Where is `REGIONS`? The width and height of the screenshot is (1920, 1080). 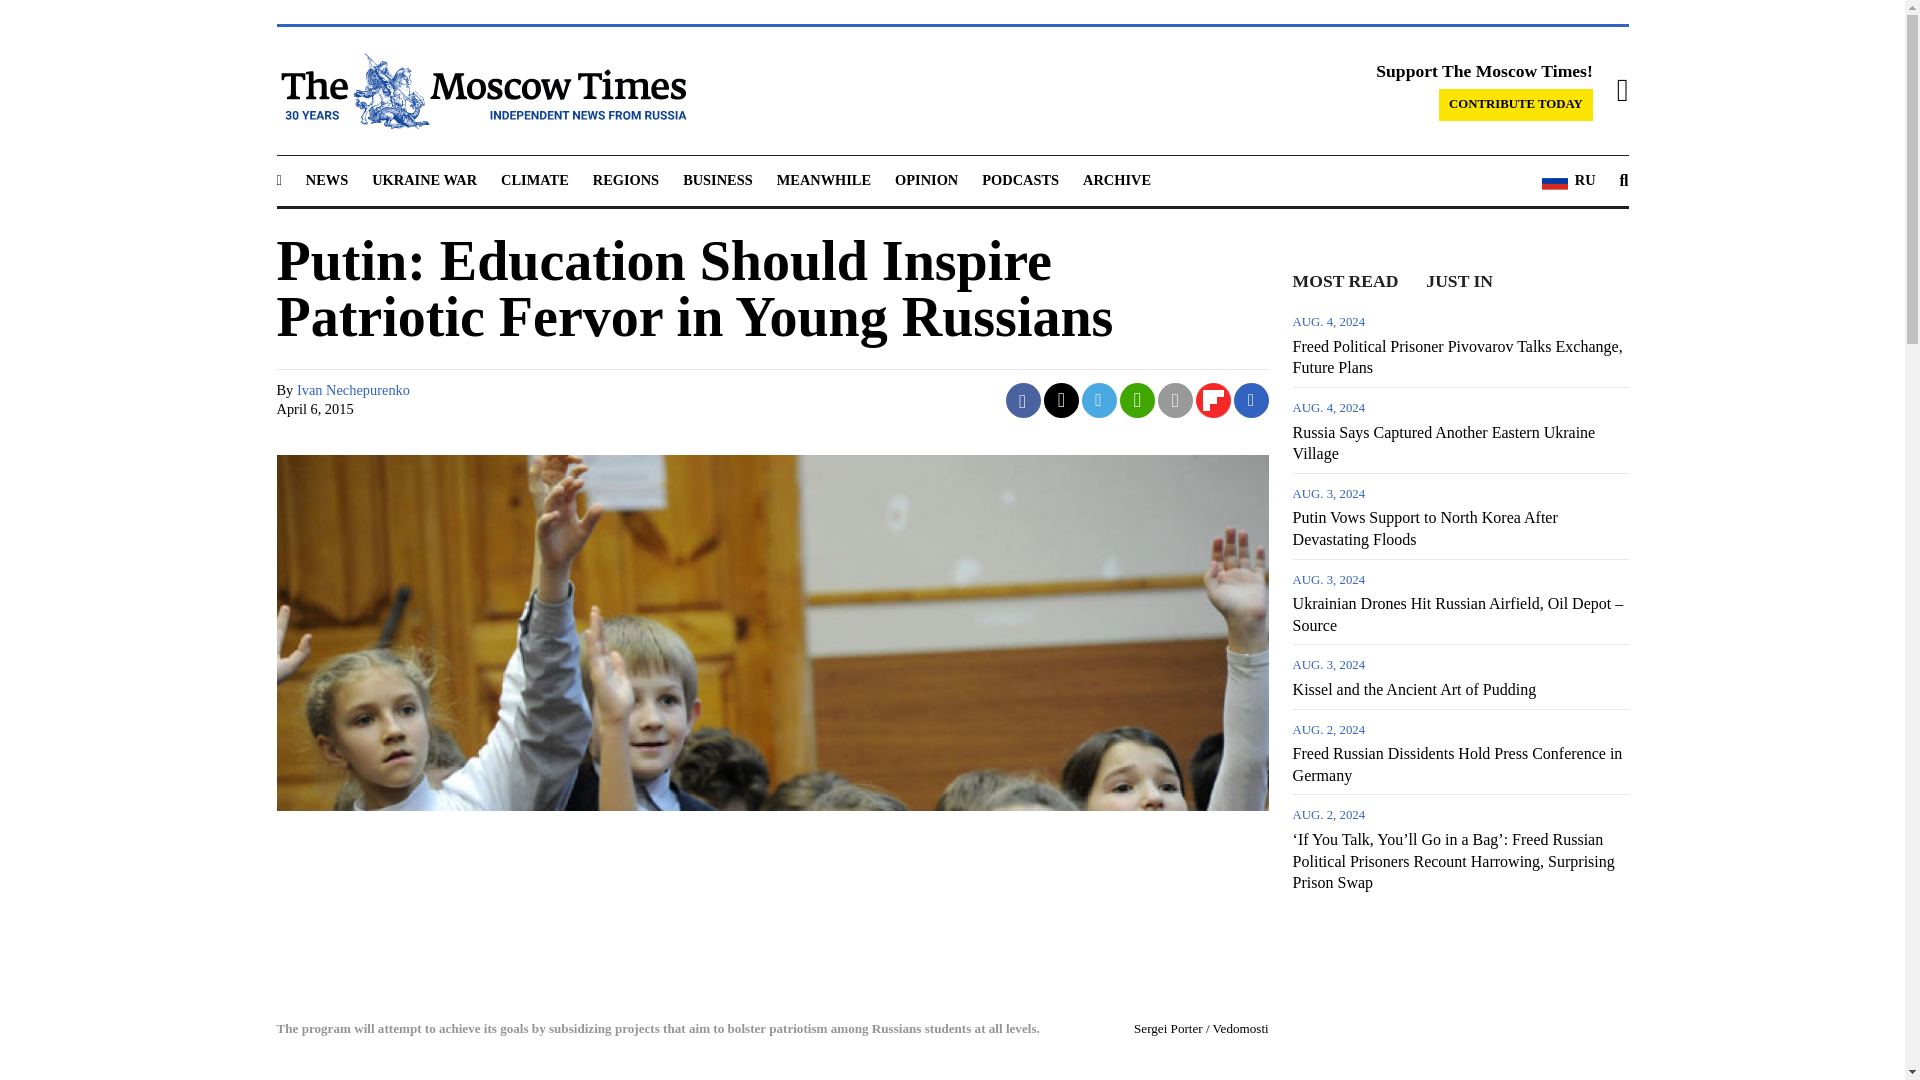 REGIONS is located at coordinates (626, 179).